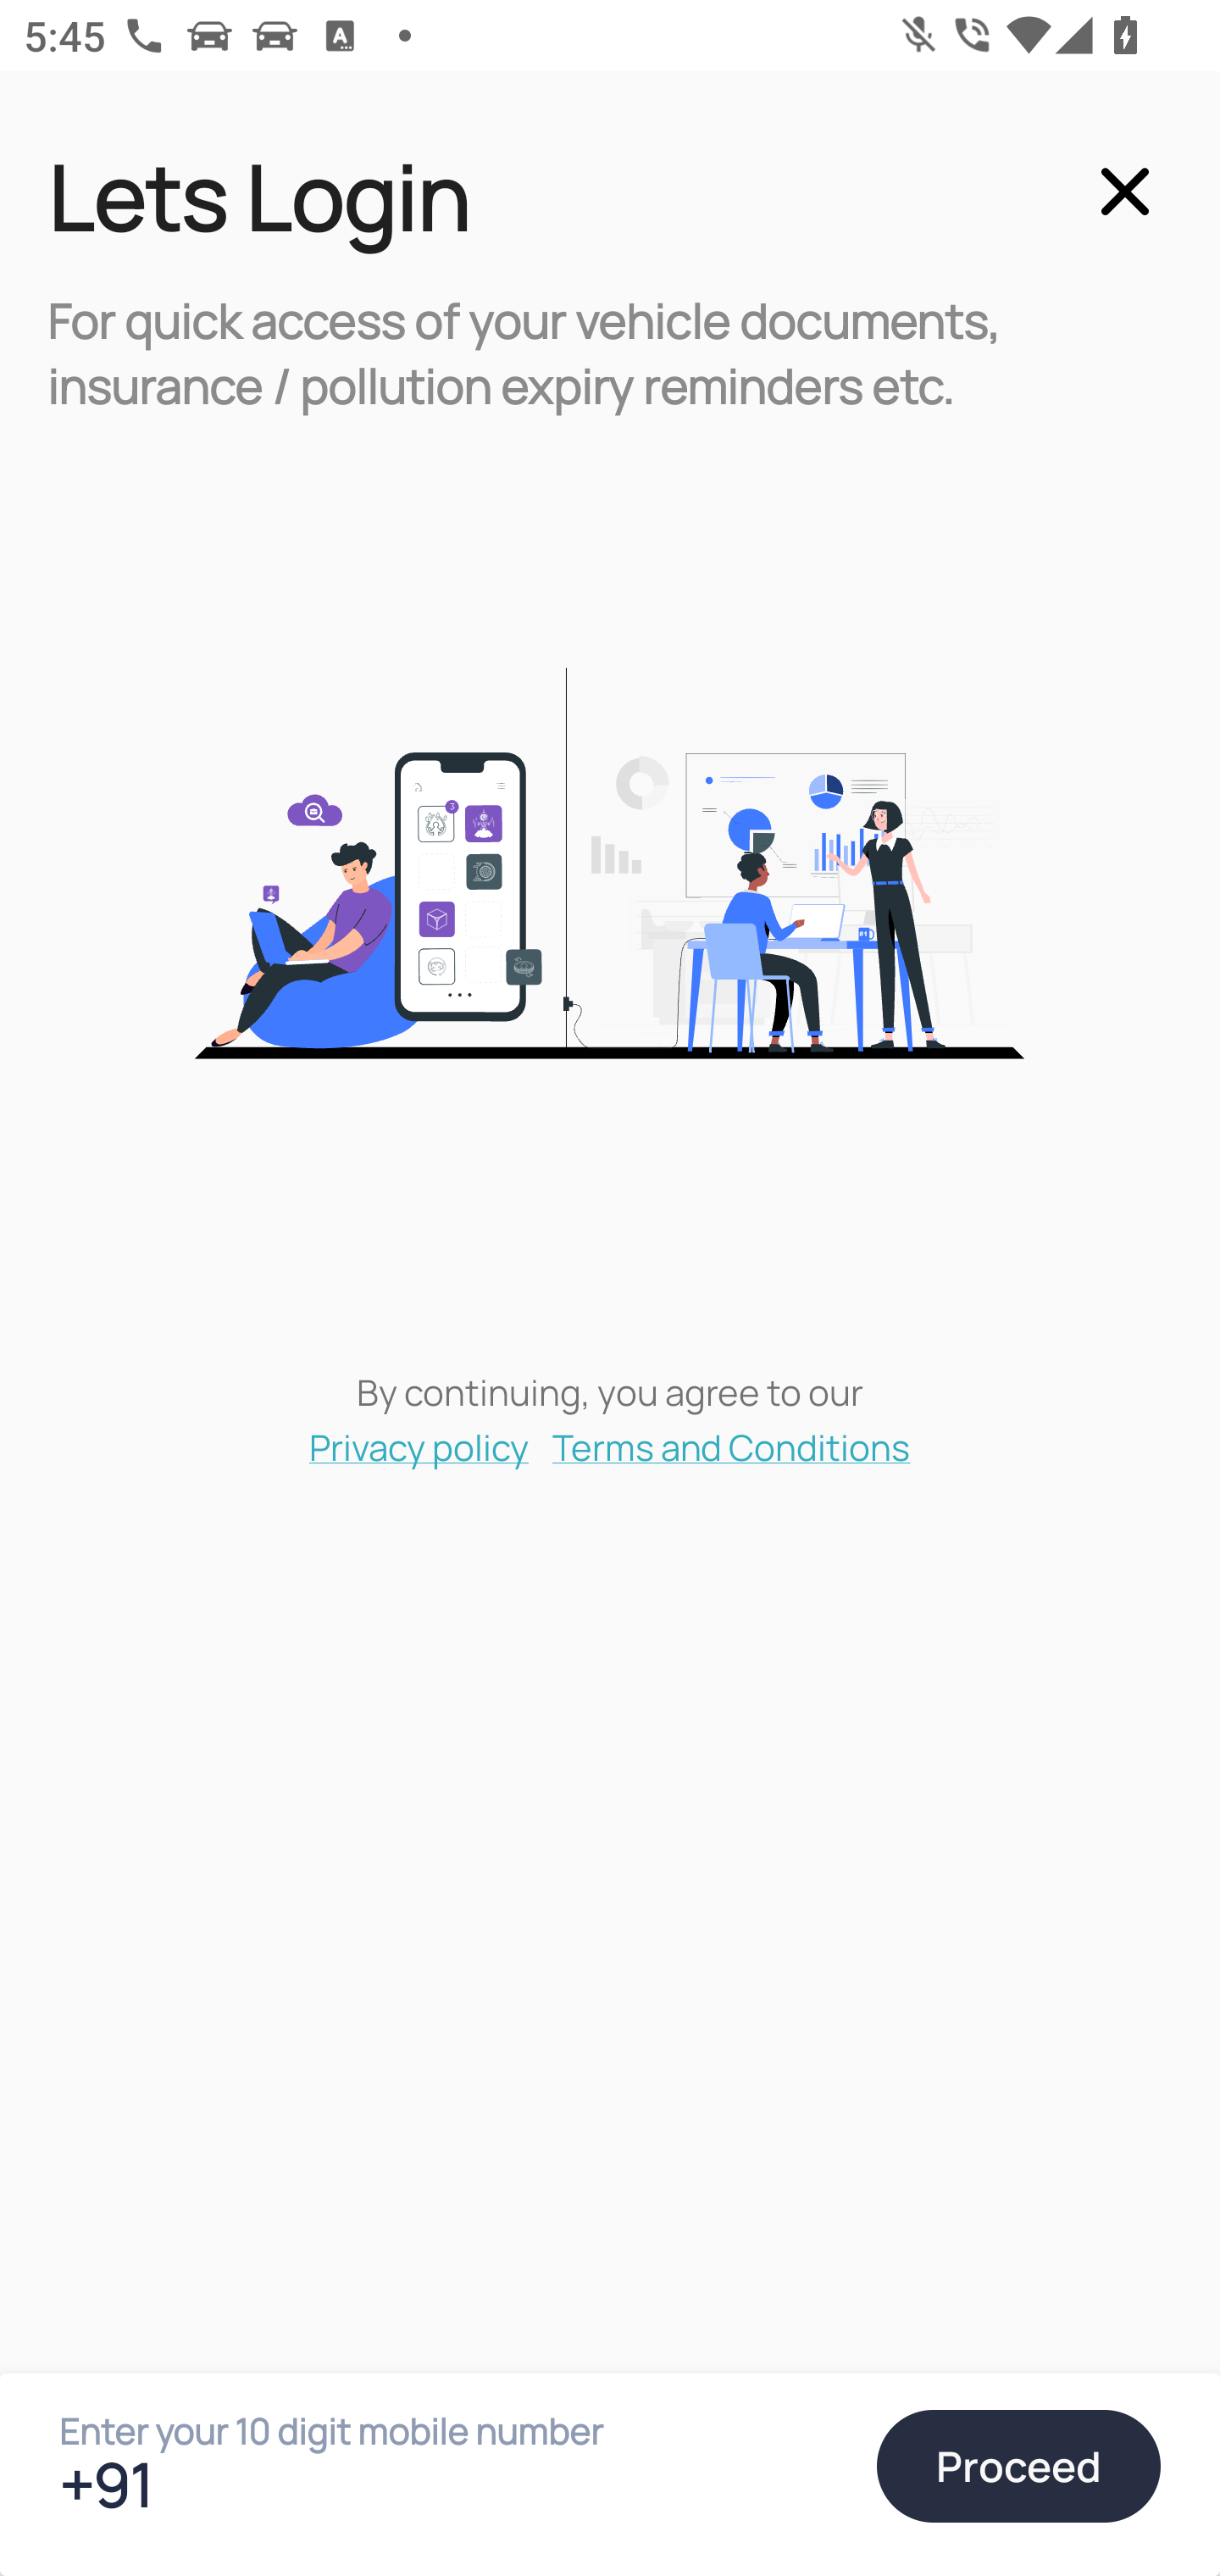  Describe the element at coordinates (732, 1446) in the screenshot. I see `Terms and Conditions` at that location.